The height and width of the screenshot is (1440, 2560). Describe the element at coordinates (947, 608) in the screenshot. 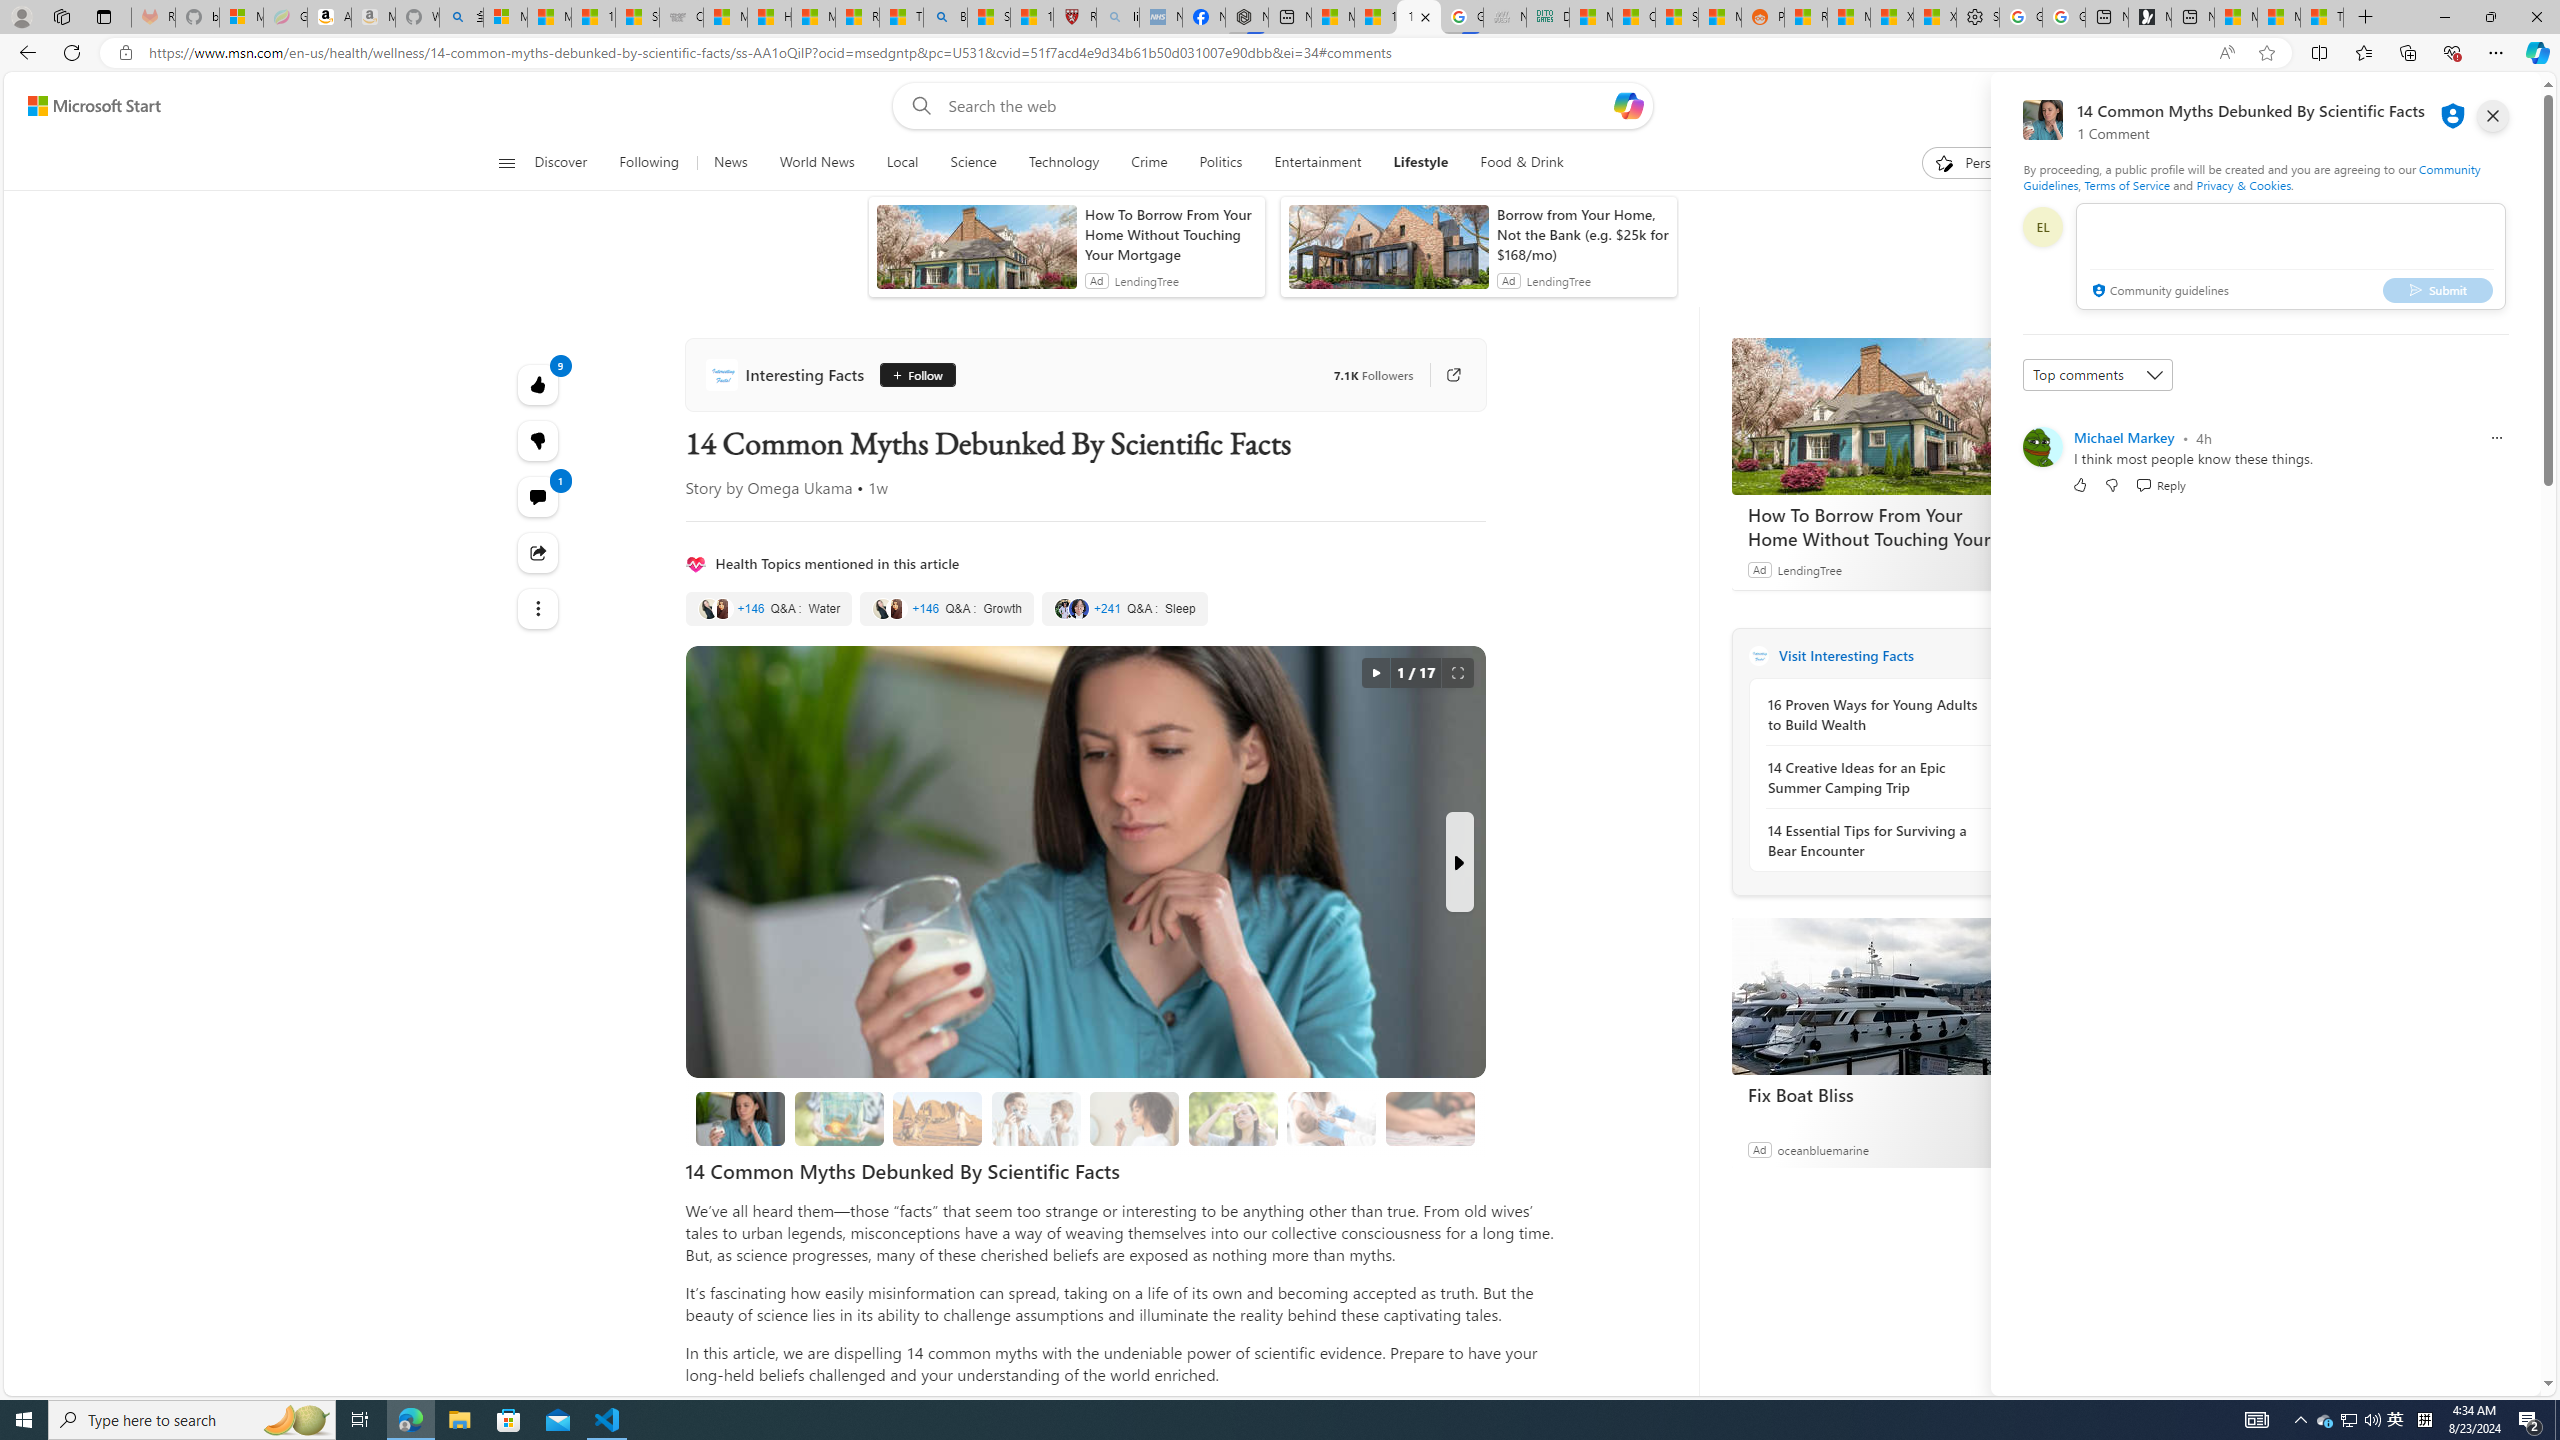

I see `Growth` at that location.